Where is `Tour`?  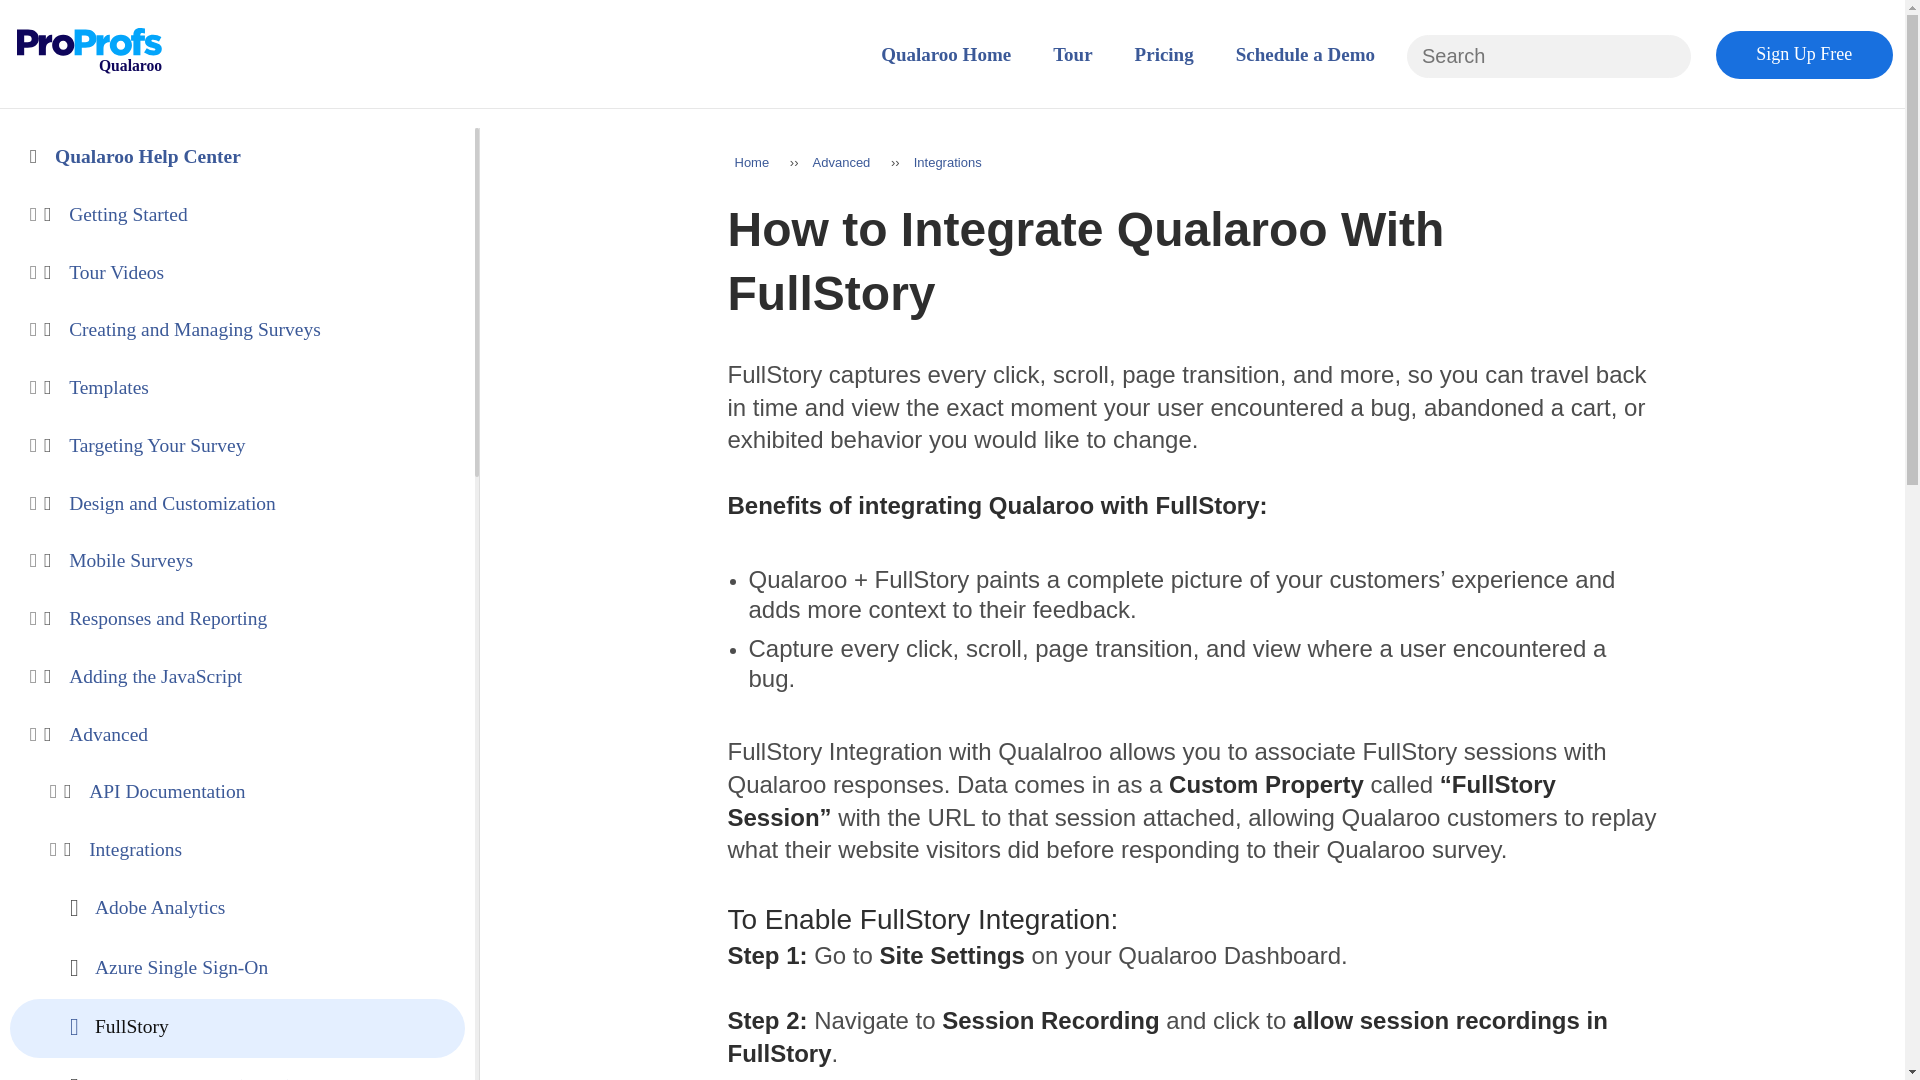 Tour is located at coordinates (1072, 54).